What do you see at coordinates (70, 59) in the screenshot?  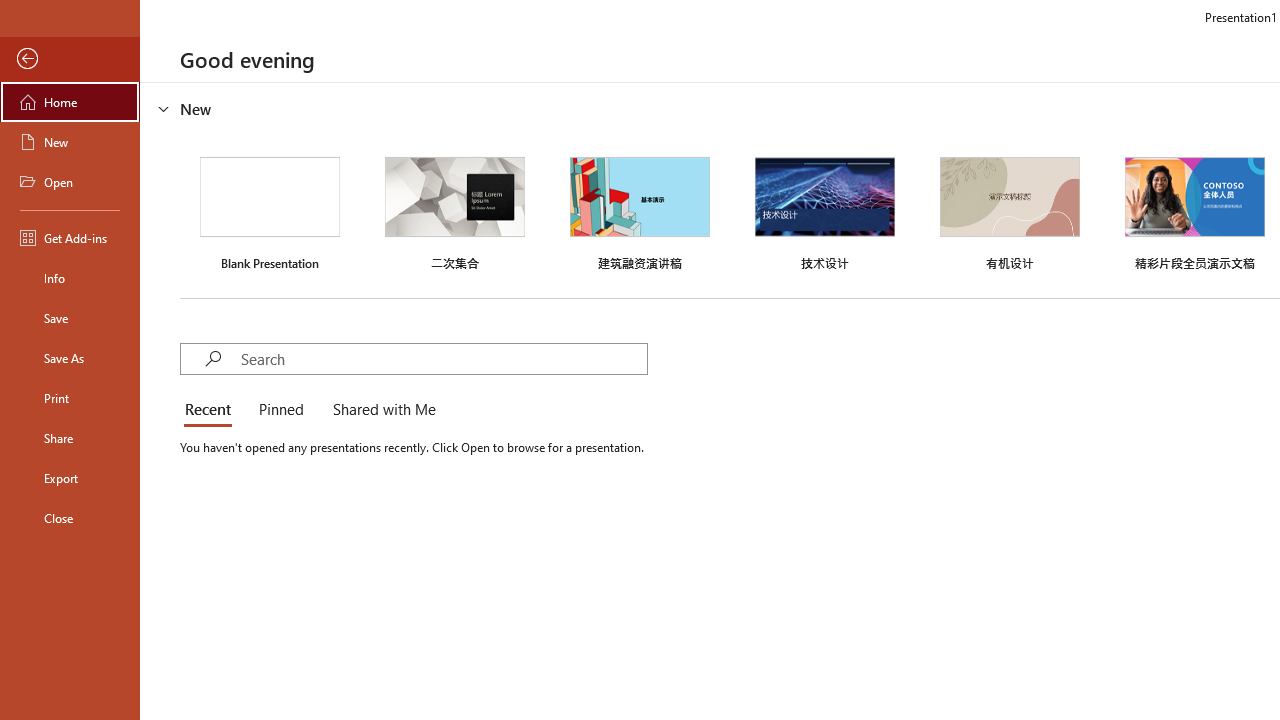 I see `Back` at bounding box center [70, 59].